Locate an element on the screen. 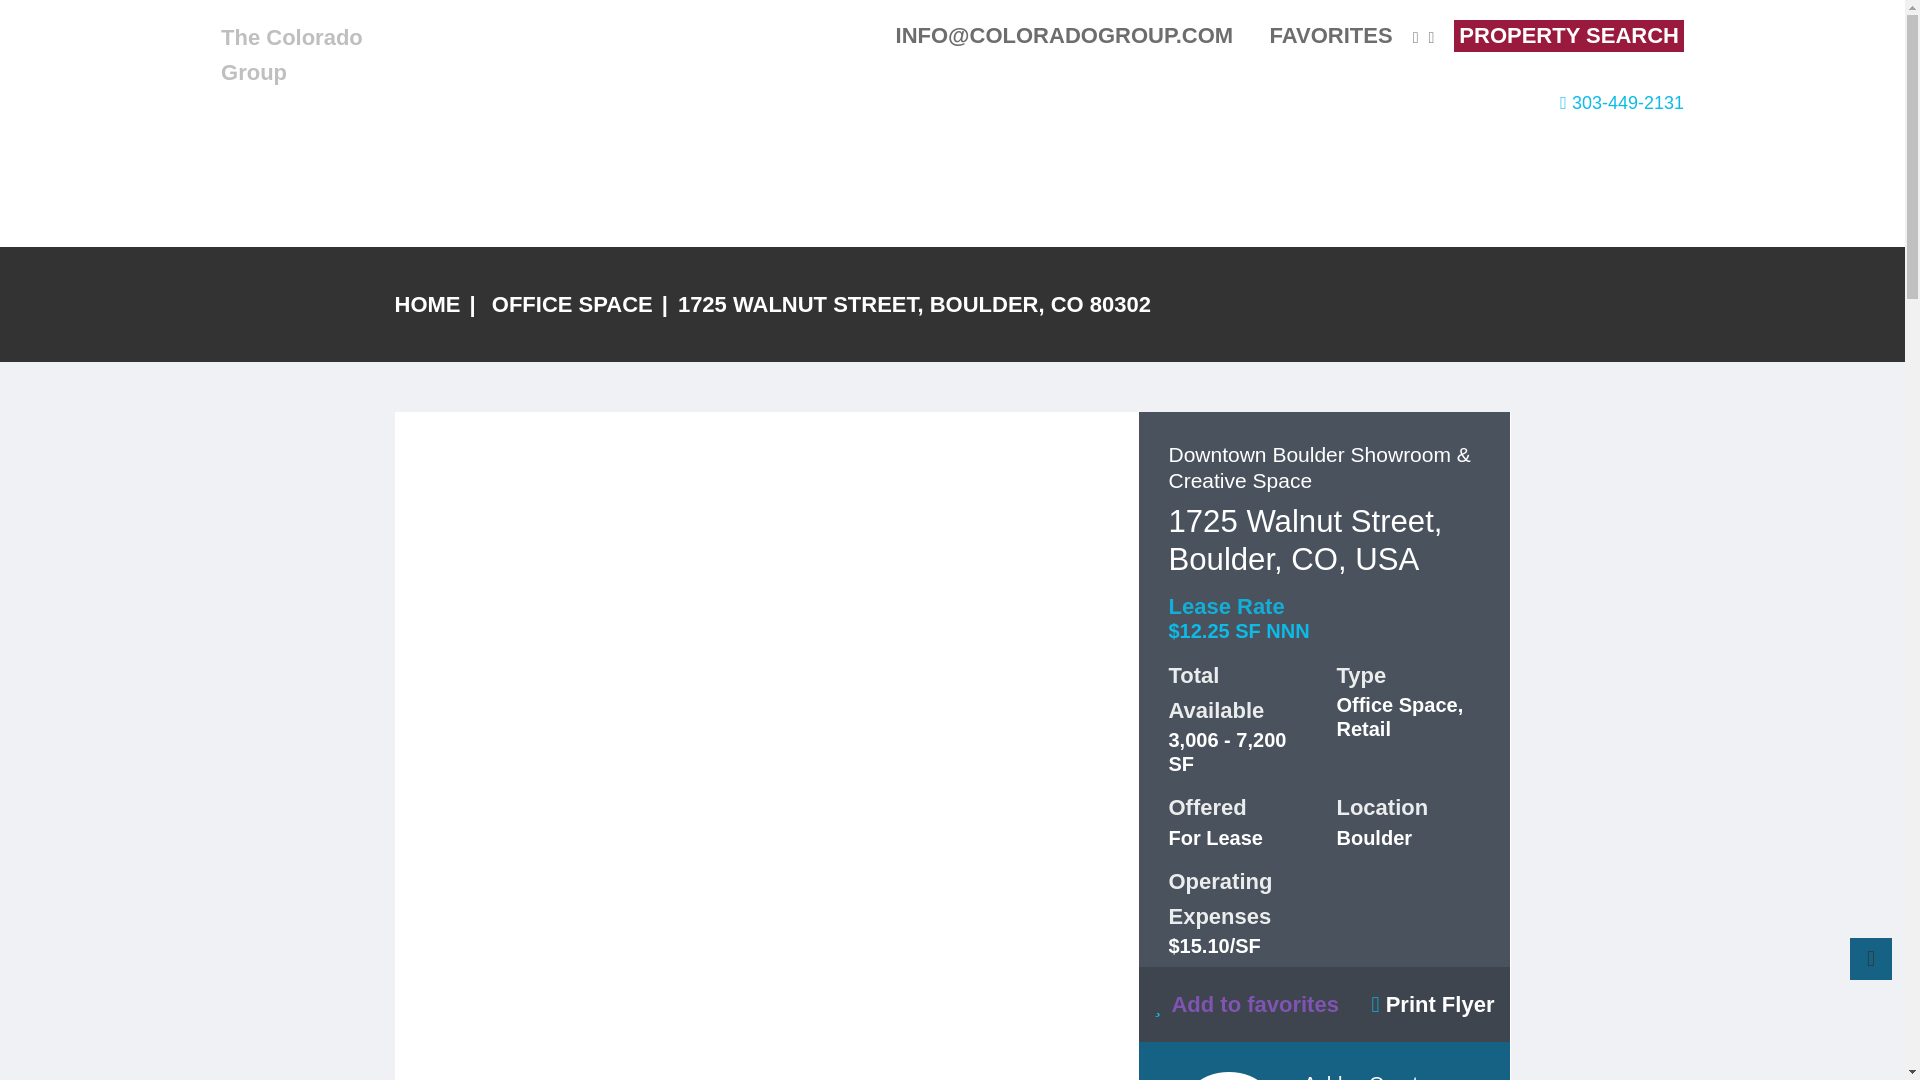 This screenshot has width=1920, height=1080. Add to favorites is located at coordinates (1246, 1004).